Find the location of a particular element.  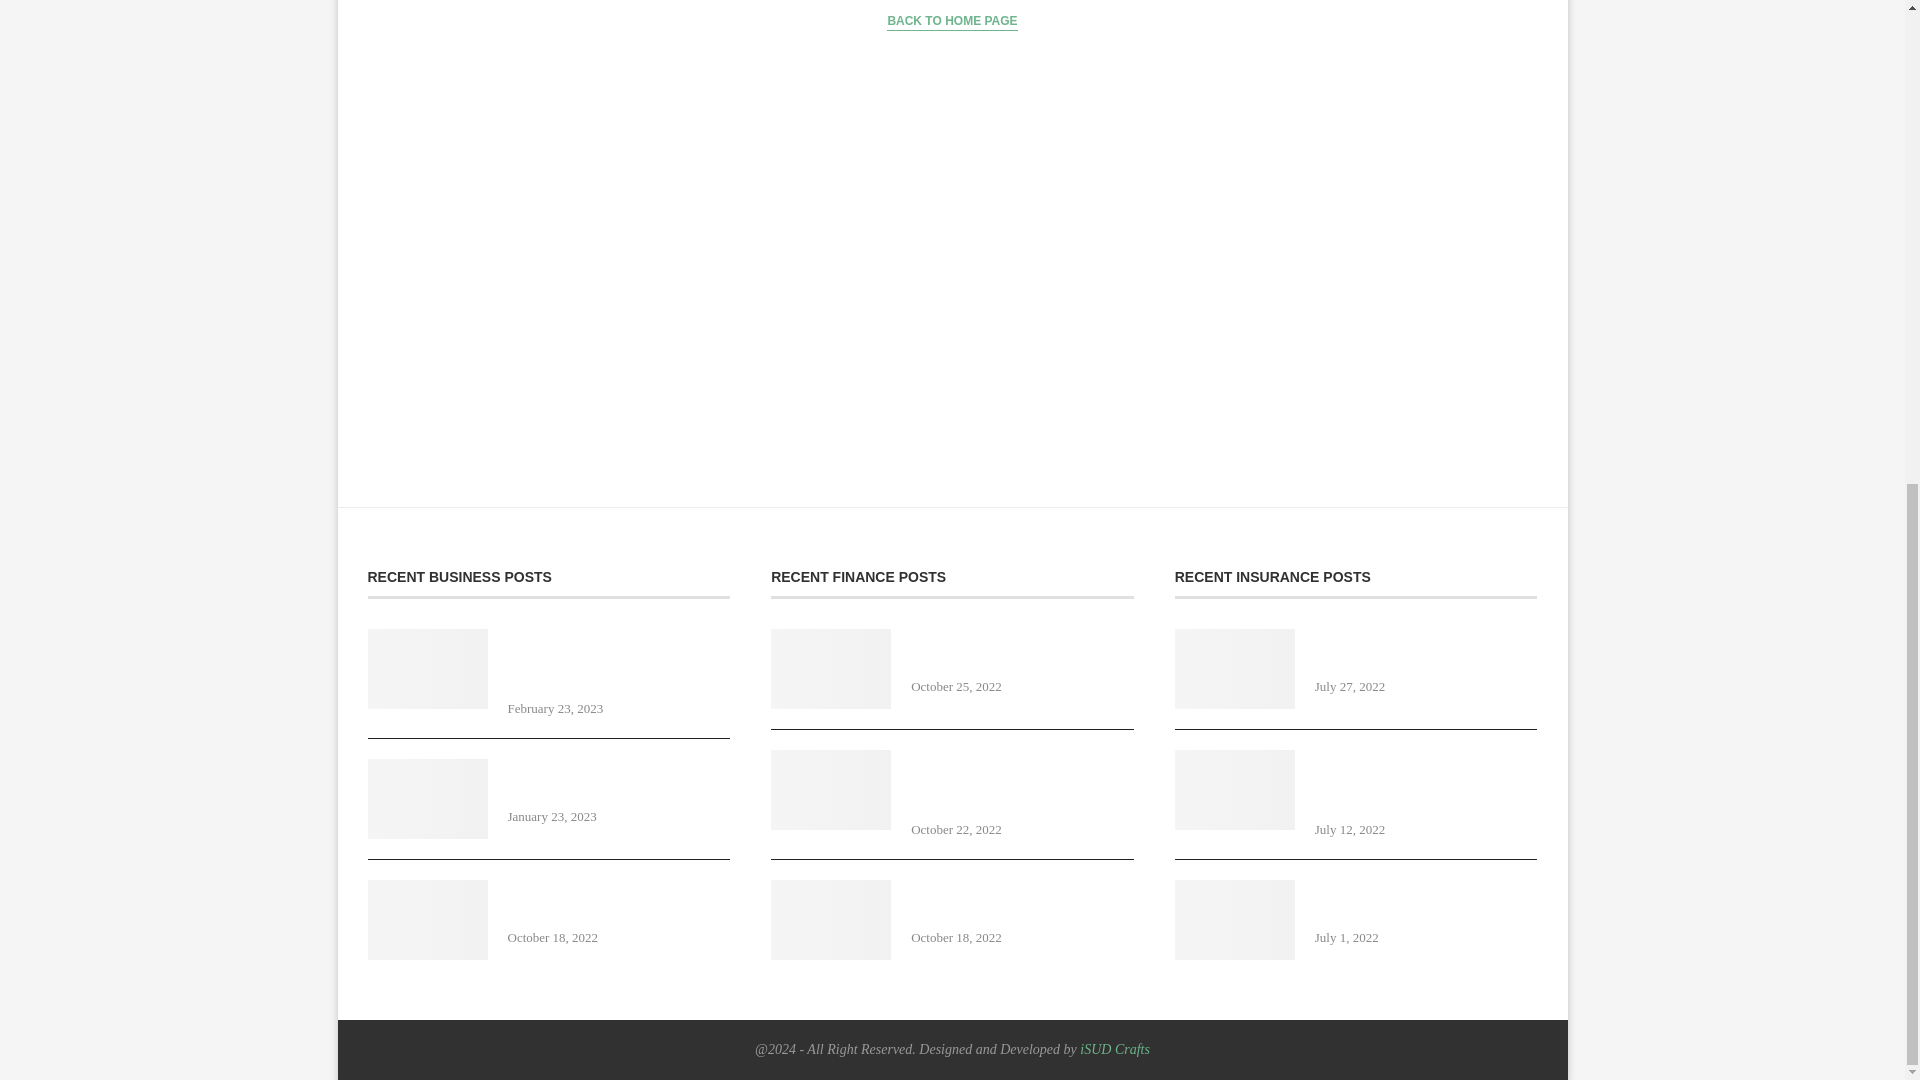

Reseller Business Opportunities is located at coordinates (428, 920).